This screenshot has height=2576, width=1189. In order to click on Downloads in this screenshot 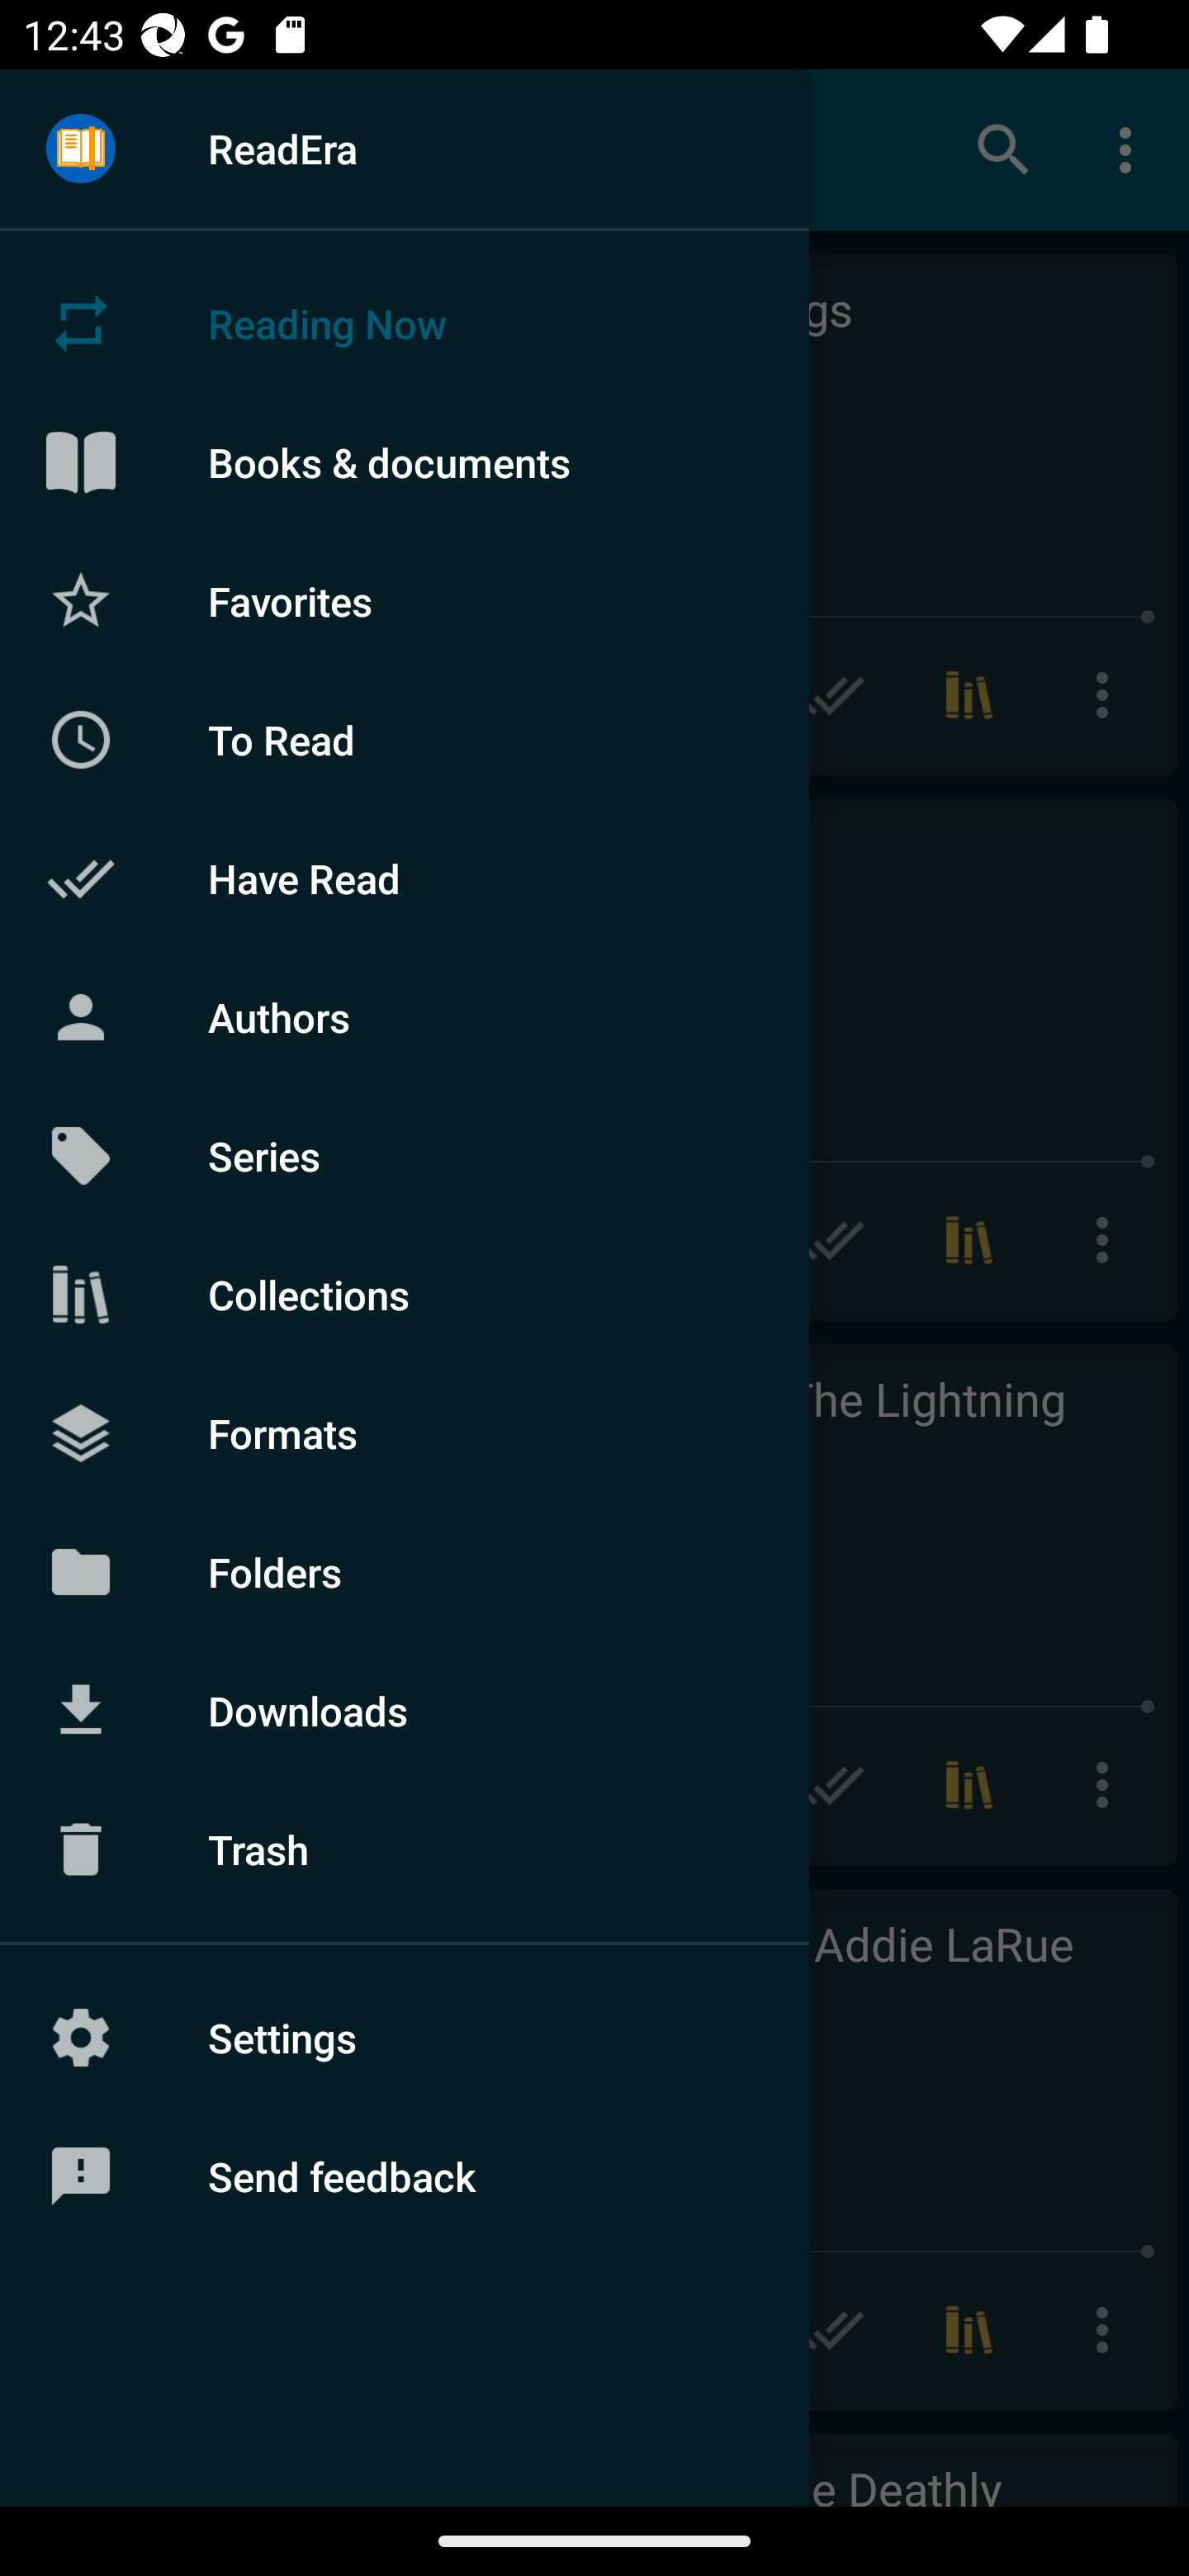, I will do `click(405, 1710)`.